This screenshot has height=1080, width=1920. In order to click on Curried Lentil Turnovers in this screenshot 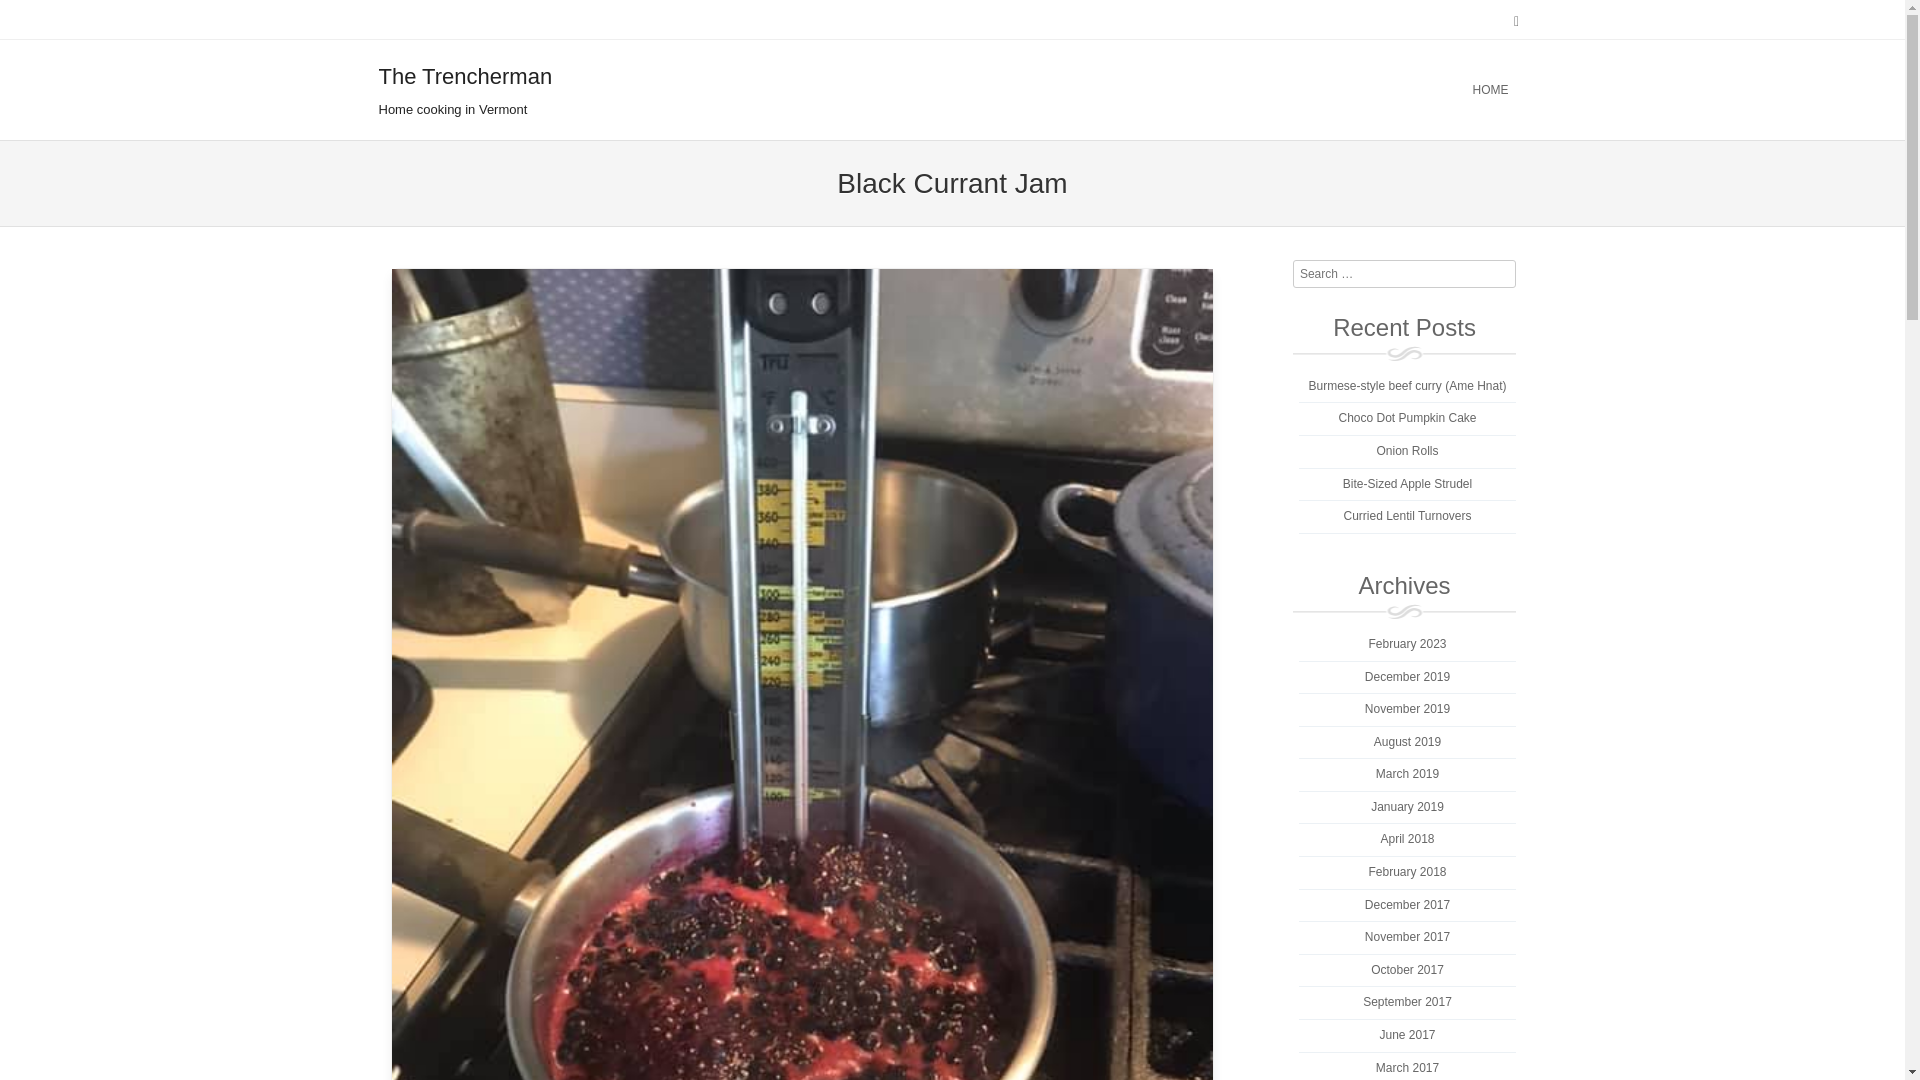, I will do `click(1406, 515)`.